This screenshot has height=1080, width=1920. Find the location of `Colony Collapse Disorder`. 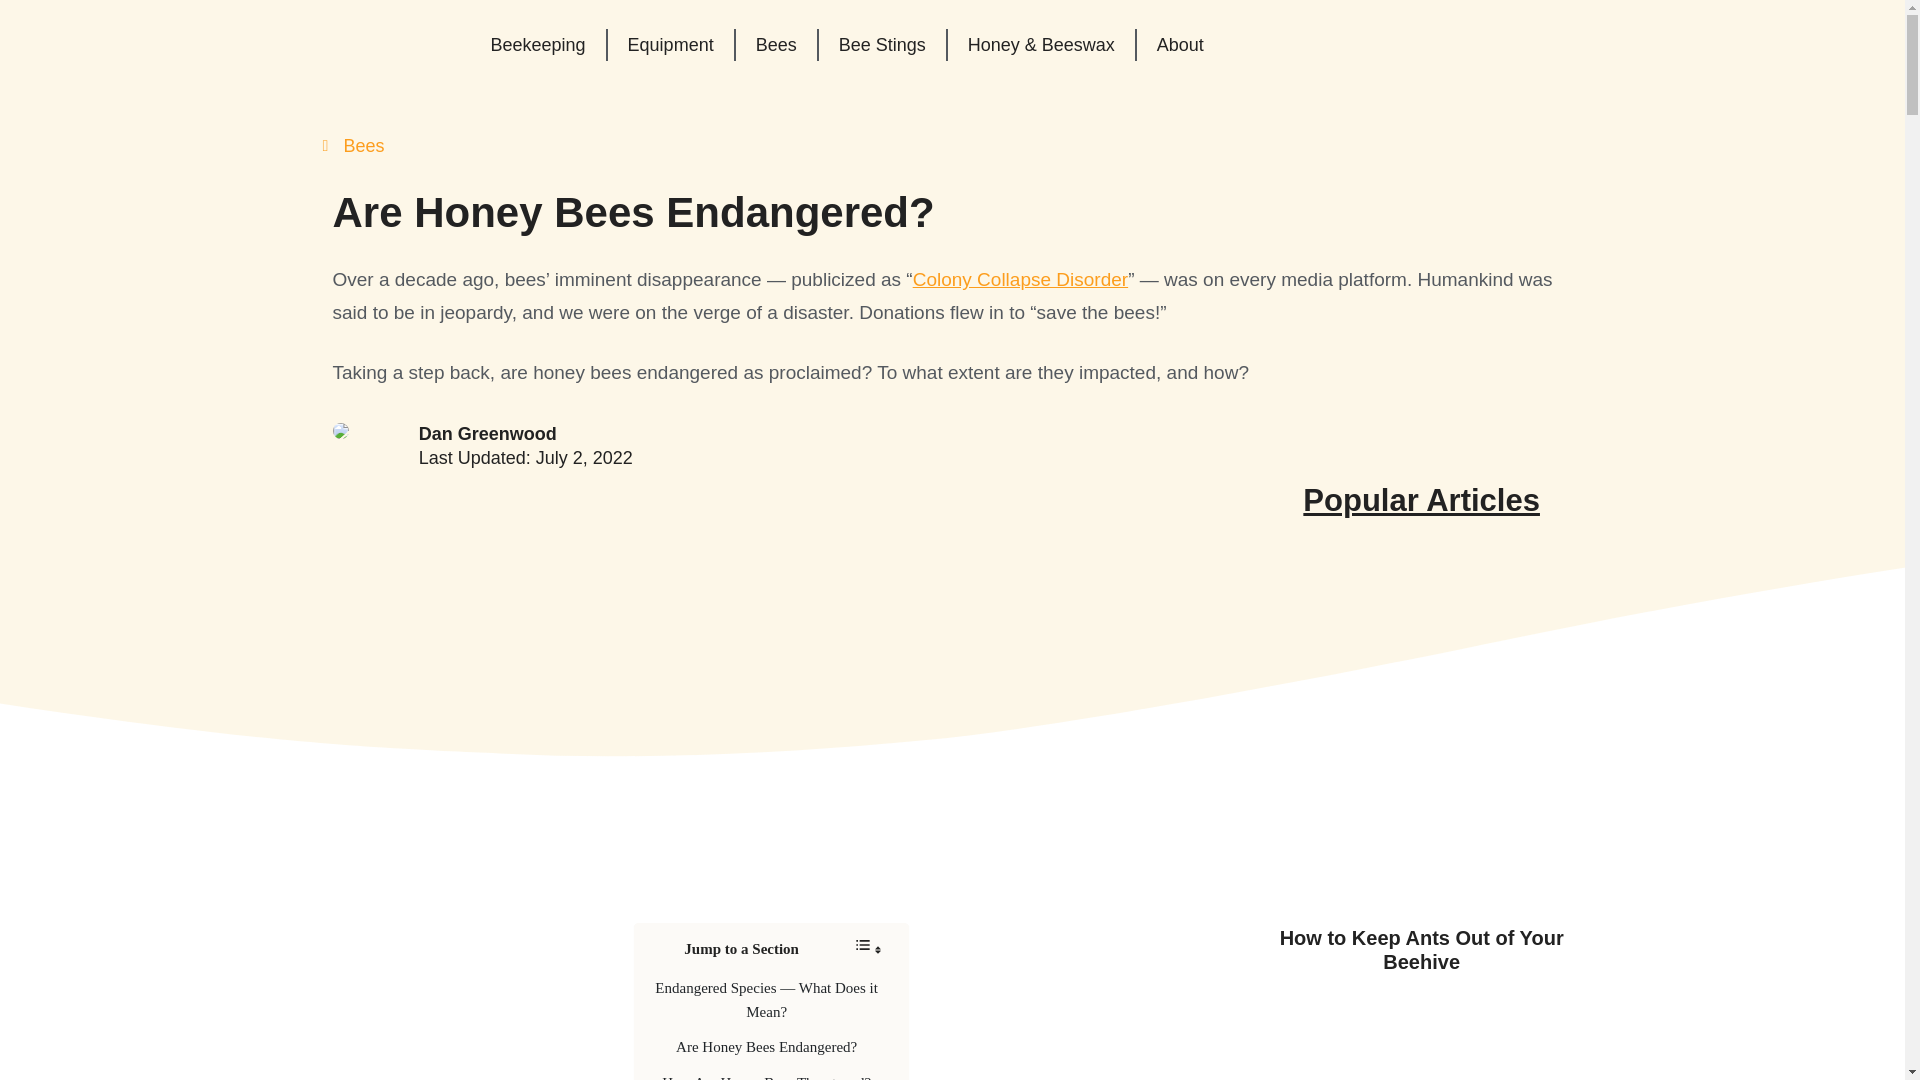

Colony Collapse Disorder is located at coordinates (1020, 279).